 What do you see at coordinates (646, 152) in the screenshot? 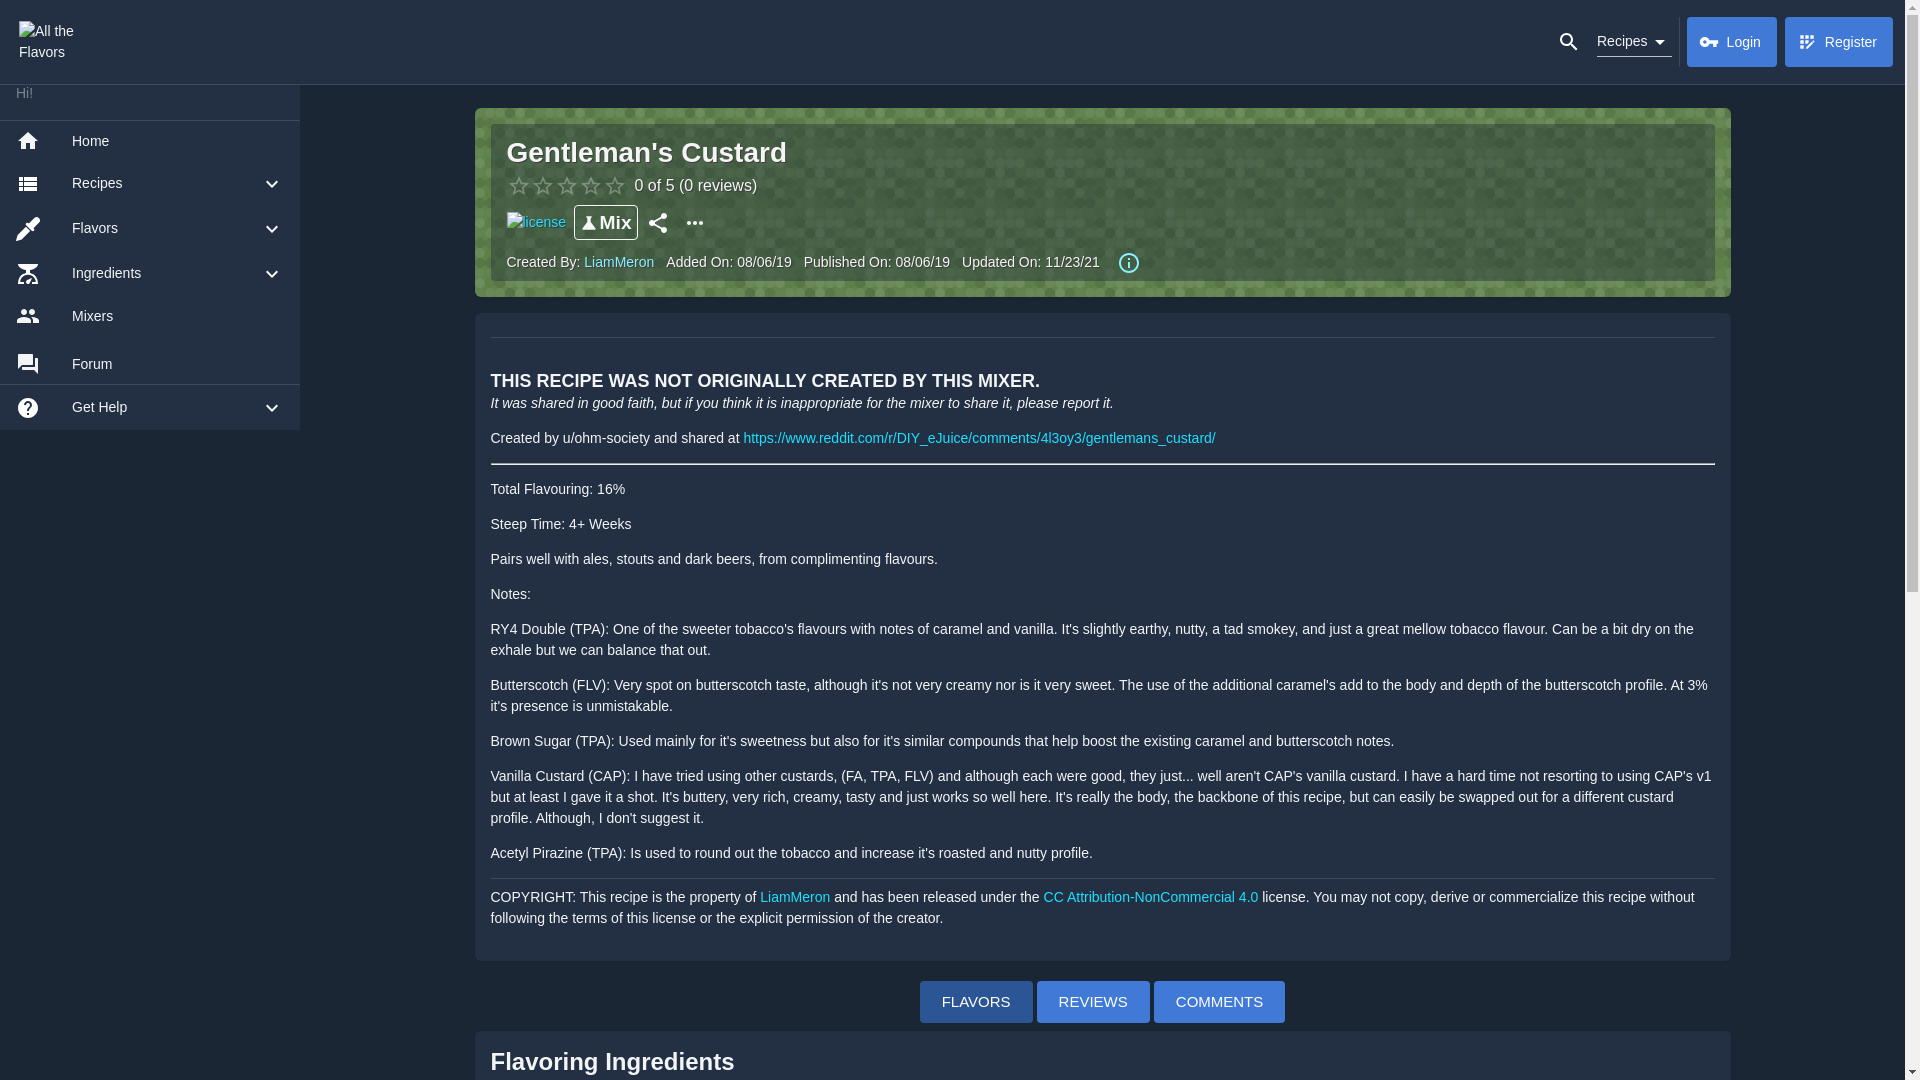
I see `Gentleman's Custard` at bounding box center [646, 152].